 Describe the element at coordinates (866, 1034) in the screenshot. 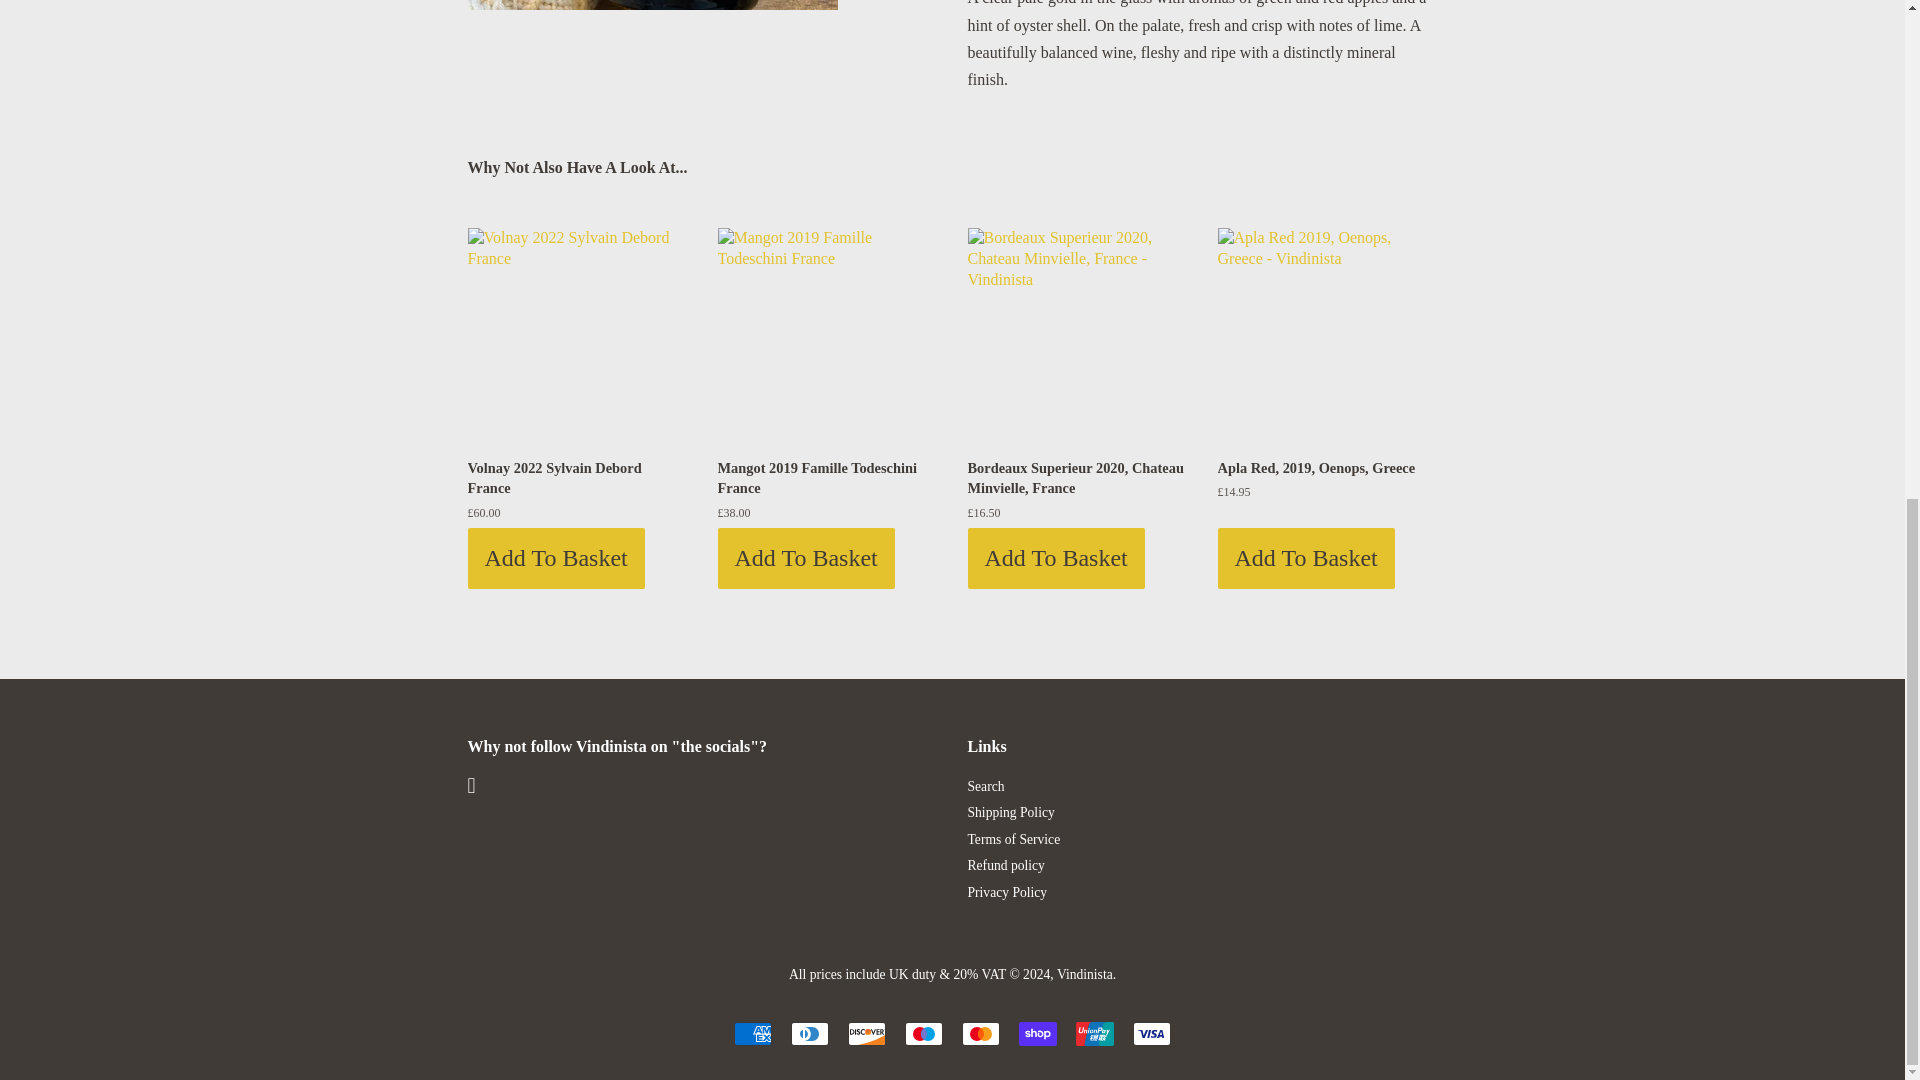

I see `Discover` at that location.